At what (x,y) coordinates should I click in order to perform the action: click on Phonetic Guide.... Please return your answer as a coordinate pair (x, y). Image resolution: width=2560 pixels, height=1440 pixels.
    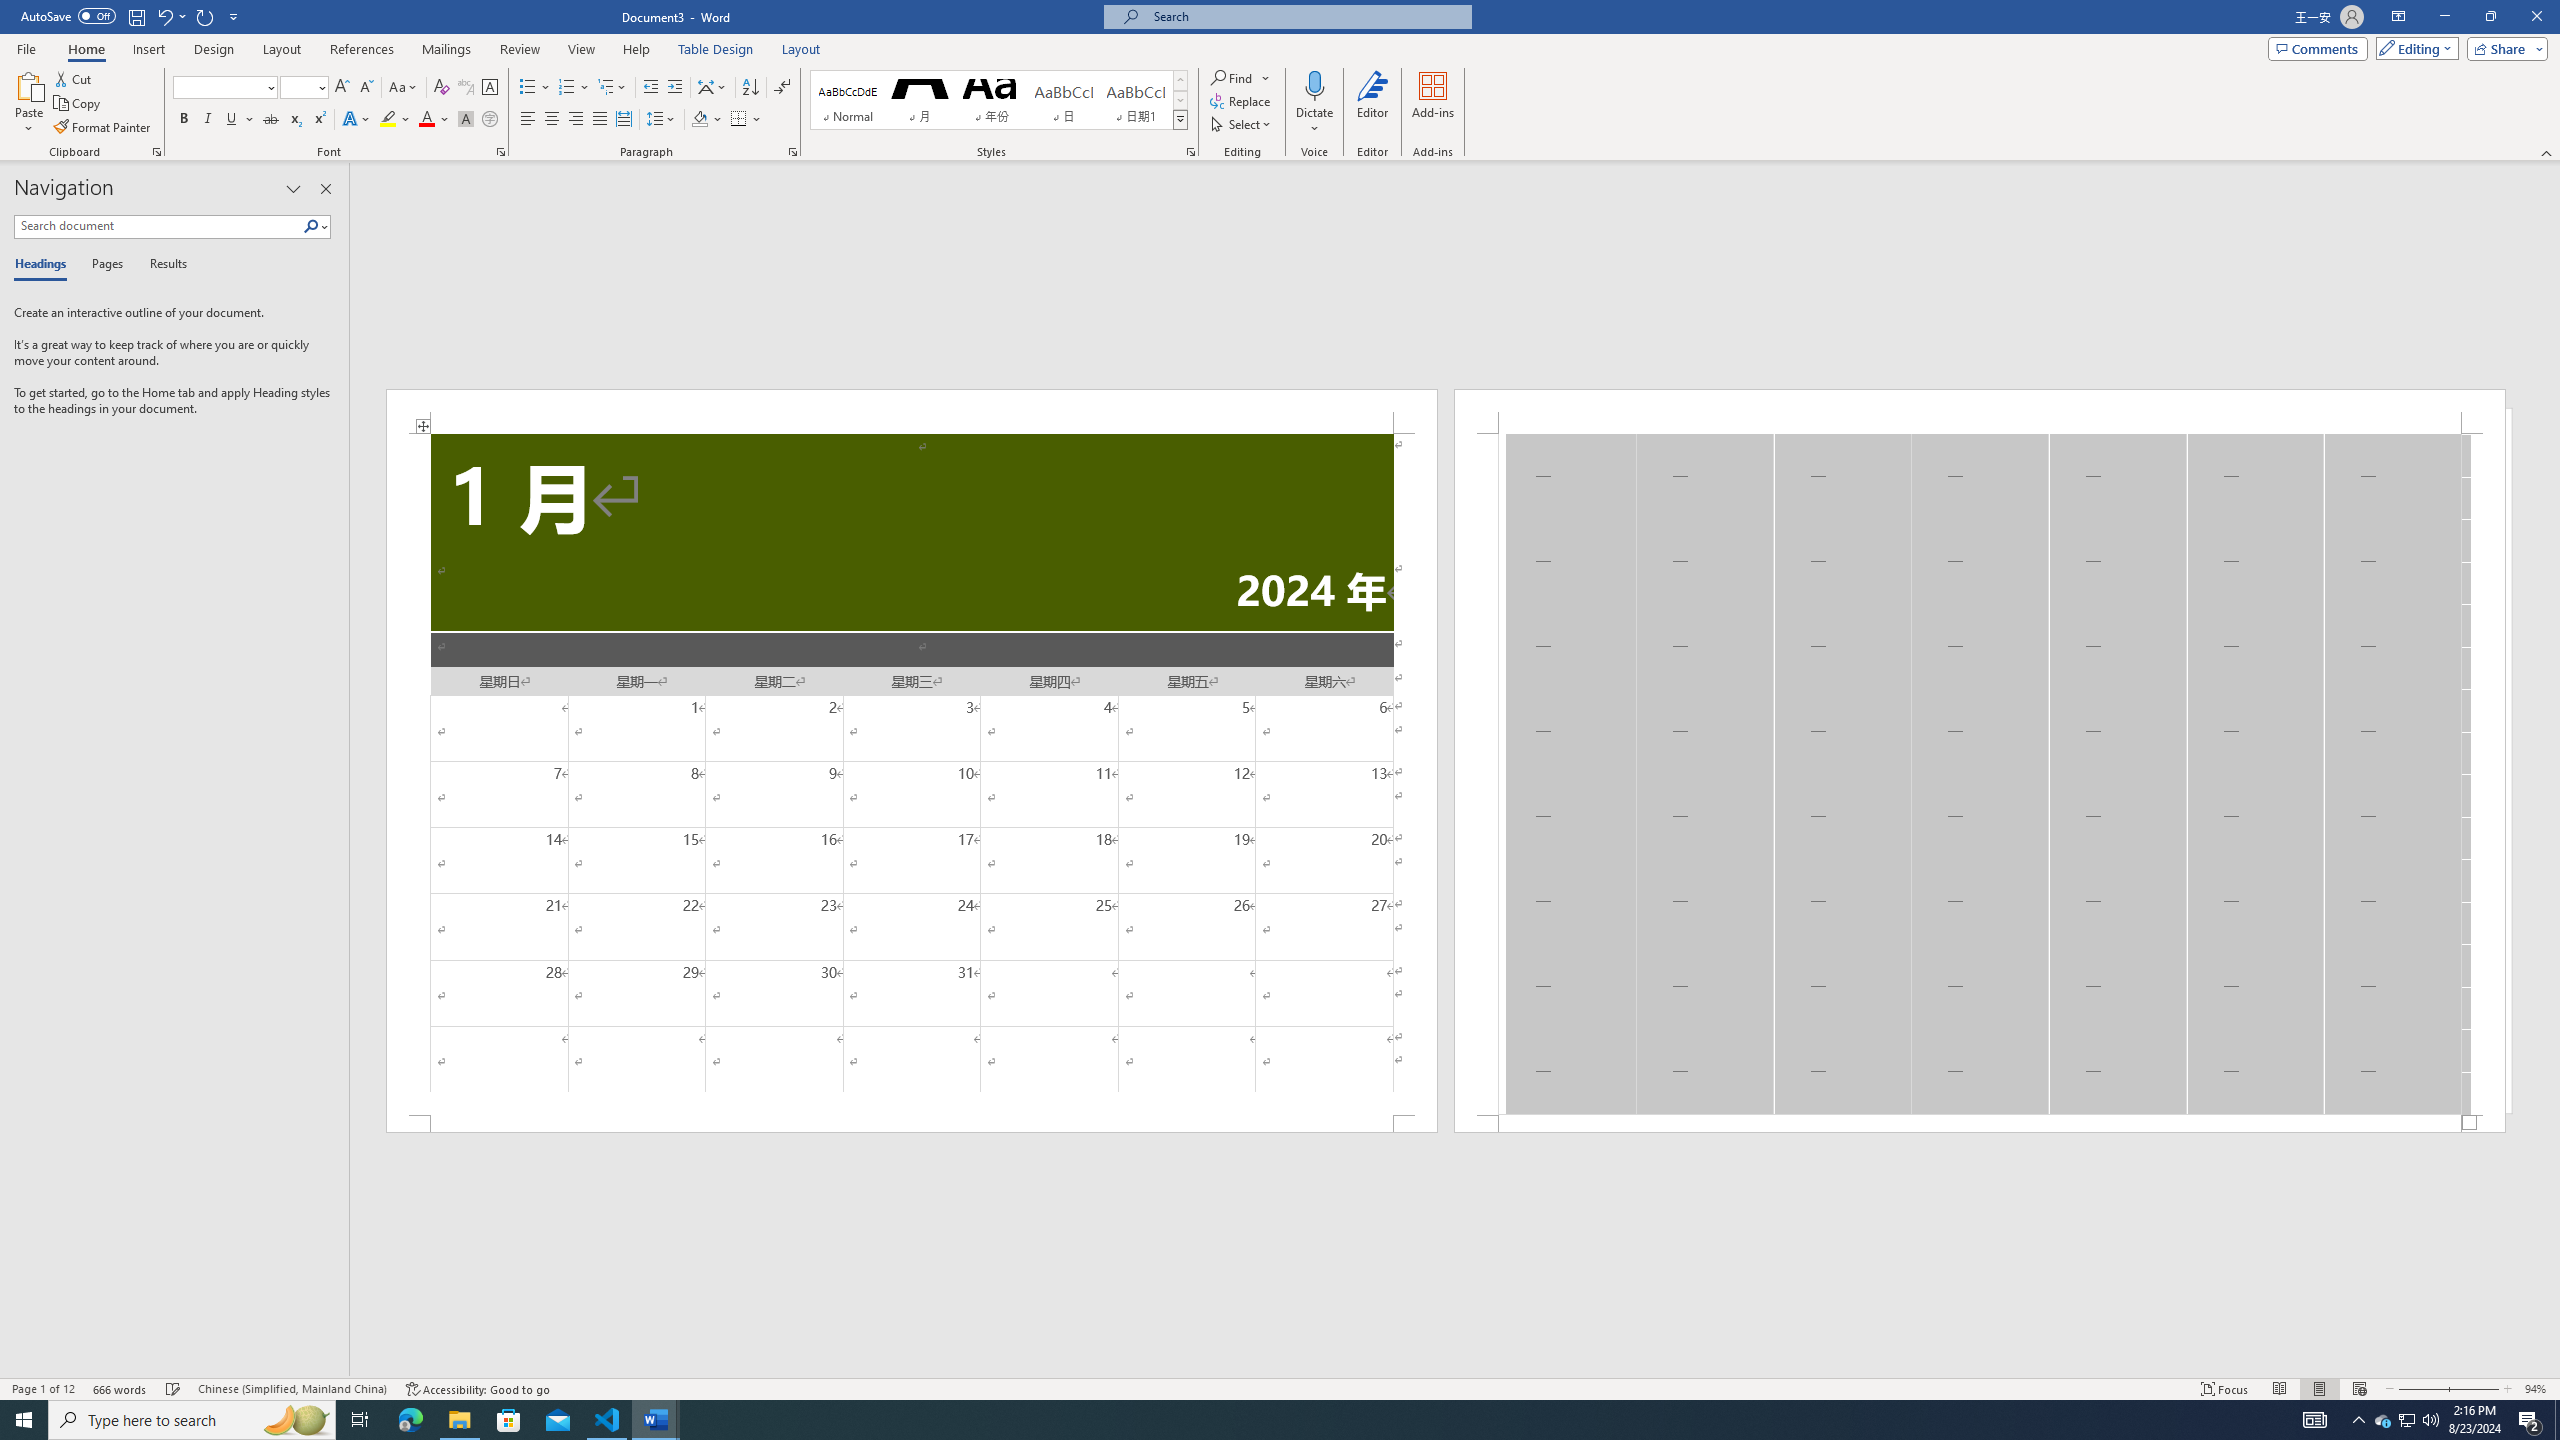
    Looking at the image, I should click on (466, 88).